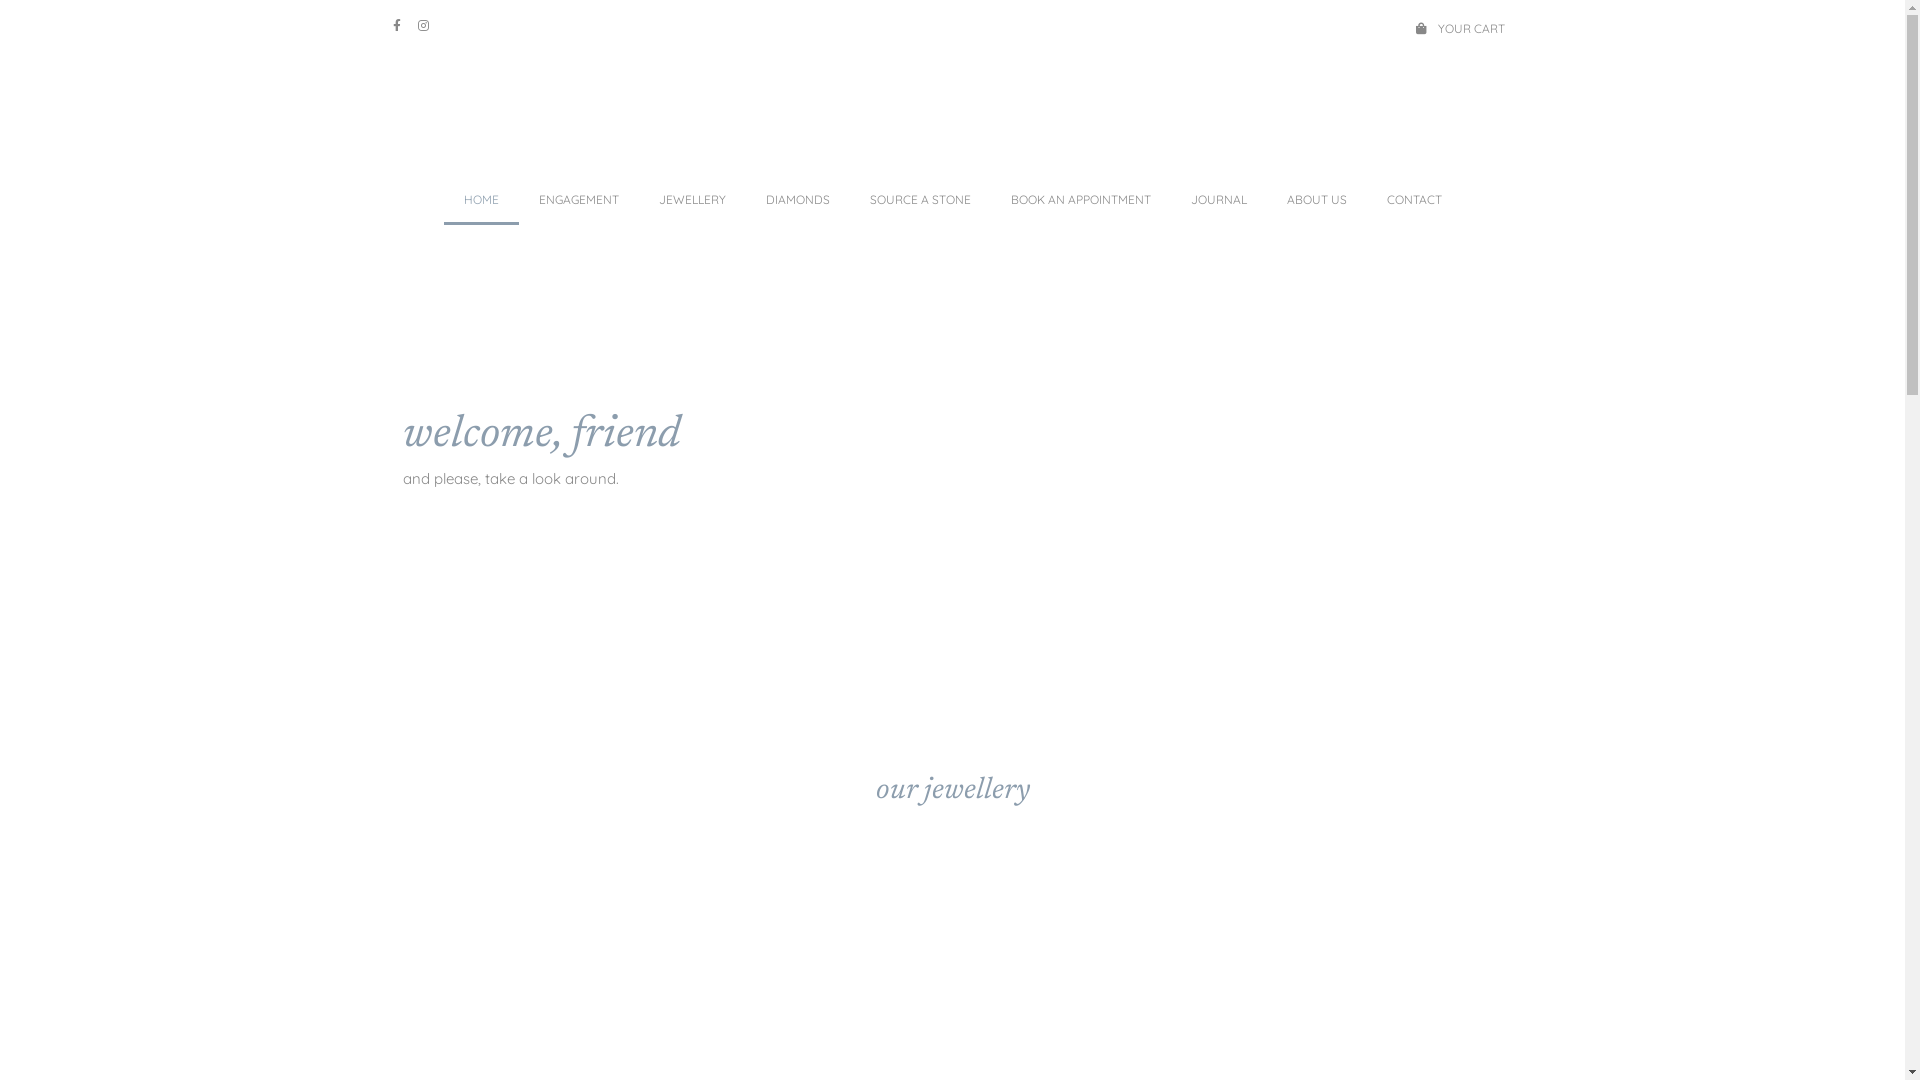 The width and height of the screenshot is (1920, 1080). Describe the element at coordinates (798, 200) in the screenshot. I see `DIAMONDS` at that location.